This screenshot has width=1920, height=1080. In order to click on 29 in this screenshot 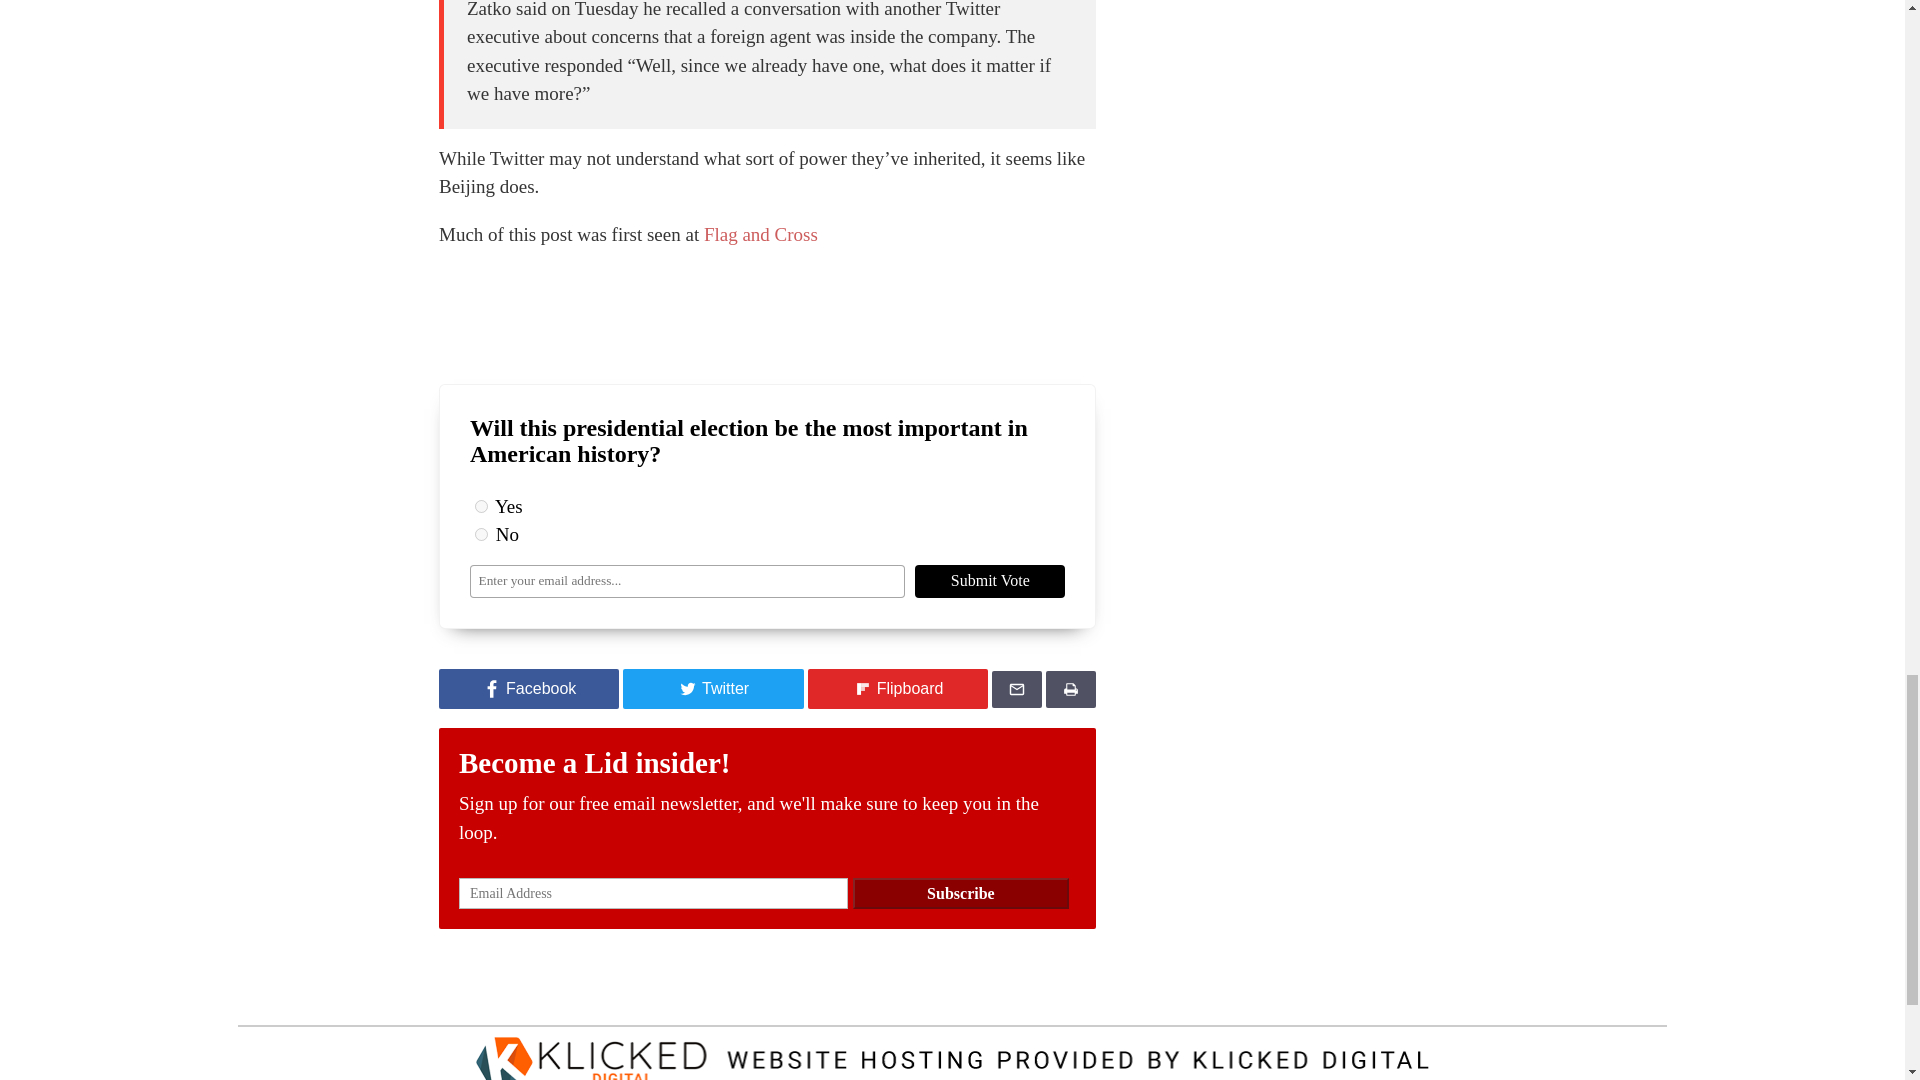, I will do `click(480, 506)`.